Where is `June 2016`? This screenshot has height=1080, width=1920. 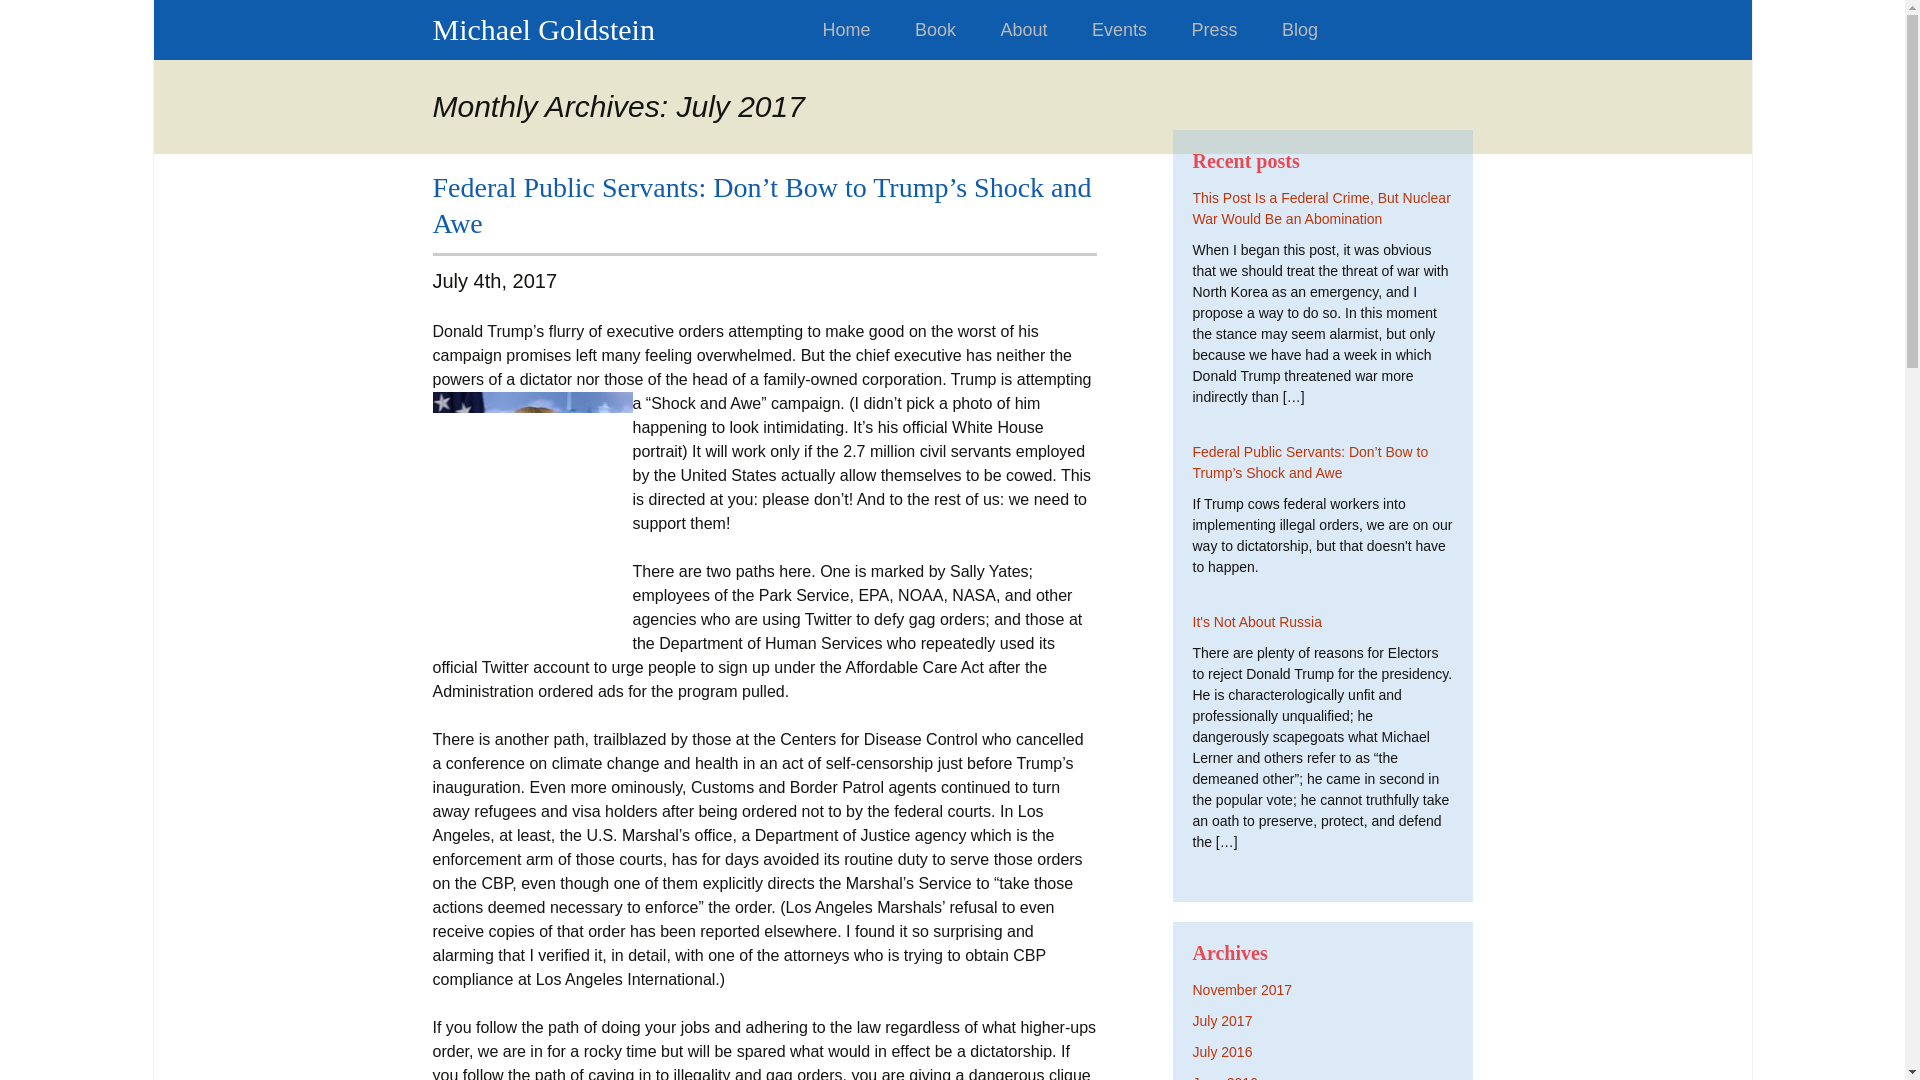
June 2016 is located at coordinates (1224, 1077).